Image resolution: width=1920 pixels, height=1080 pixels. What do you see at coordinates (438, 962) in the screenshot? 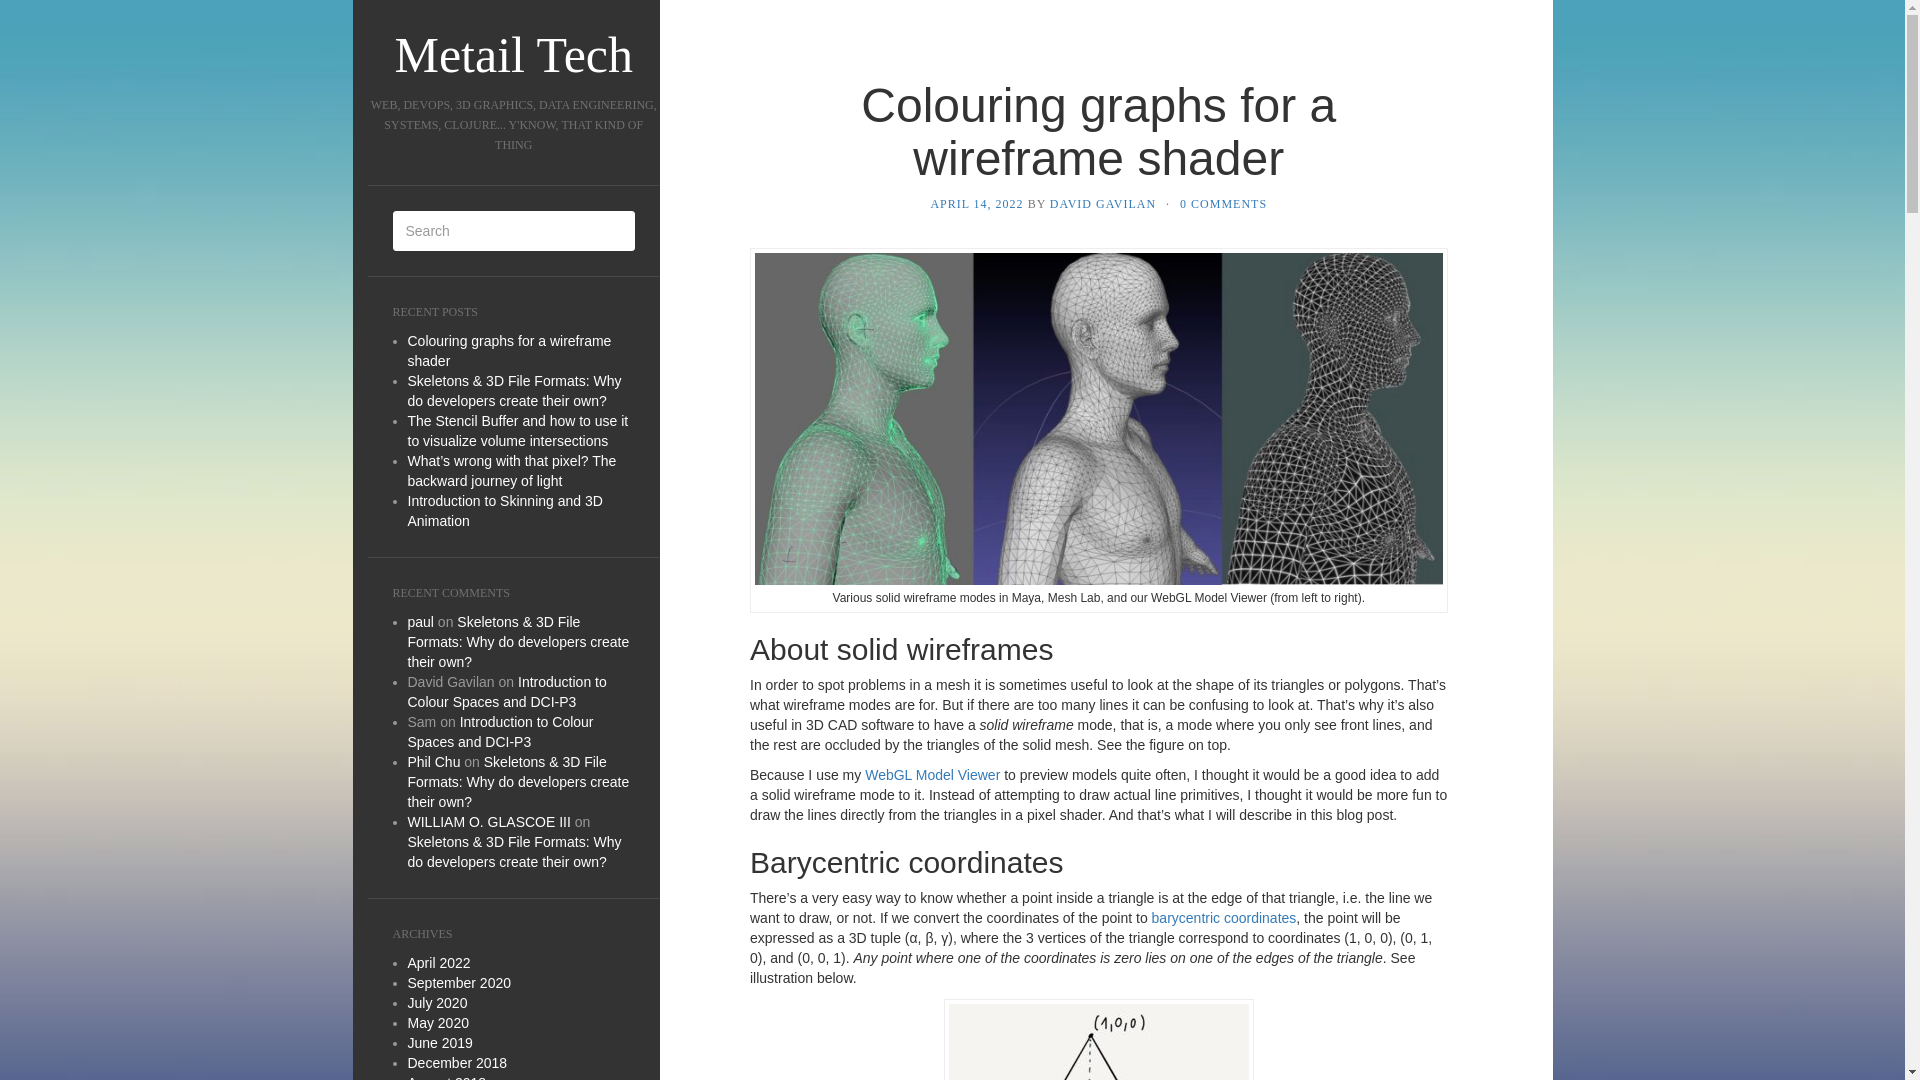
I see `April 2022` at bounding box center [438, 962].